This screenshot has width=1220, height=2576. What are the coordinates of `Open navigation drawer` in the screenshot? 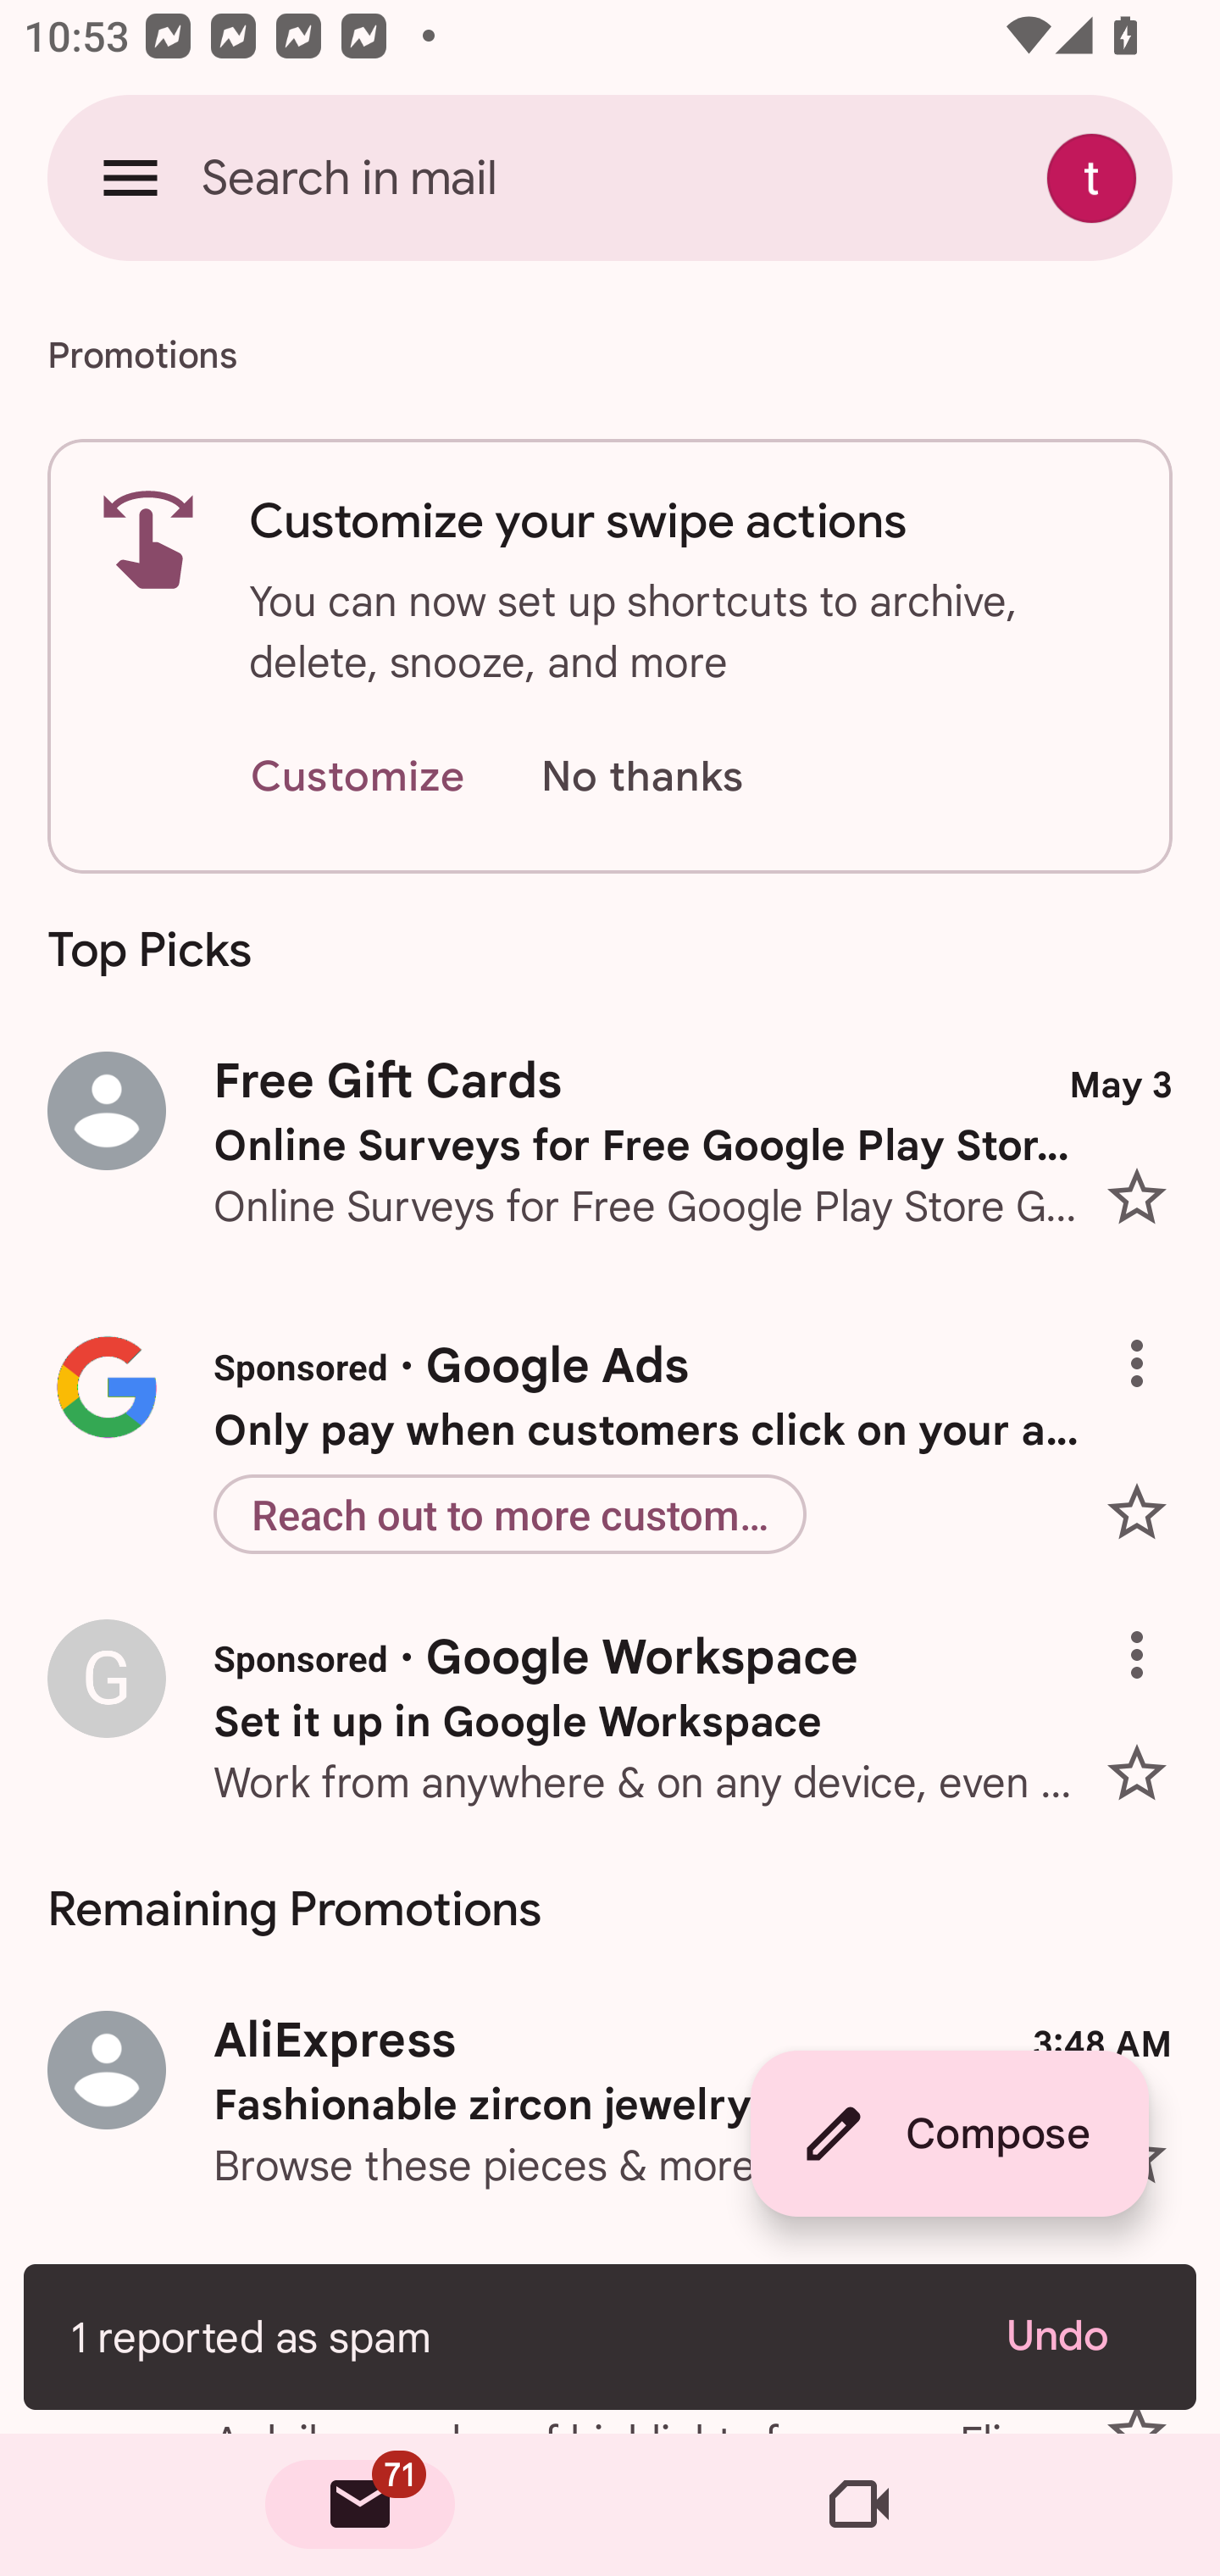 It's located at (130, 177).